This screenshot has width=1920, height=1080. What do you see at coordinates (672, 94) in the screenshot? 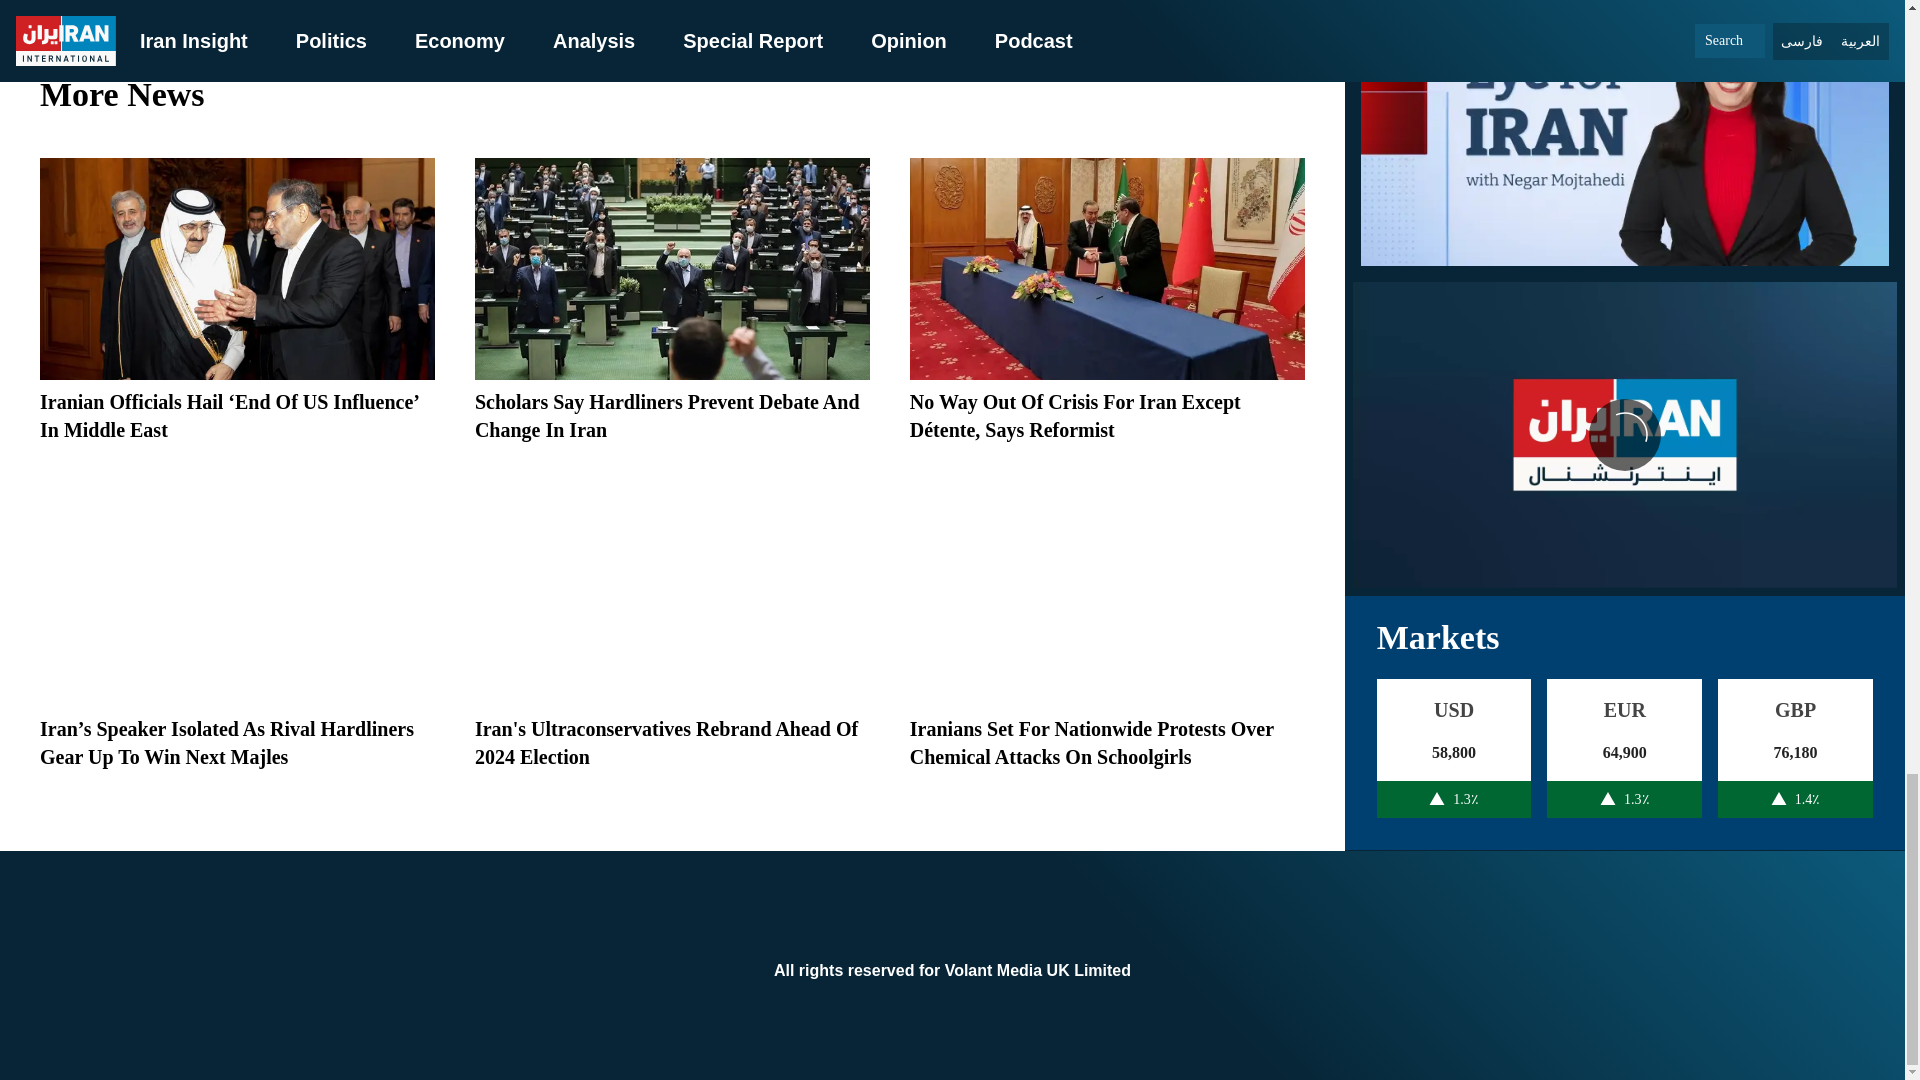
I see `More News` at bounding box center [672, 94].